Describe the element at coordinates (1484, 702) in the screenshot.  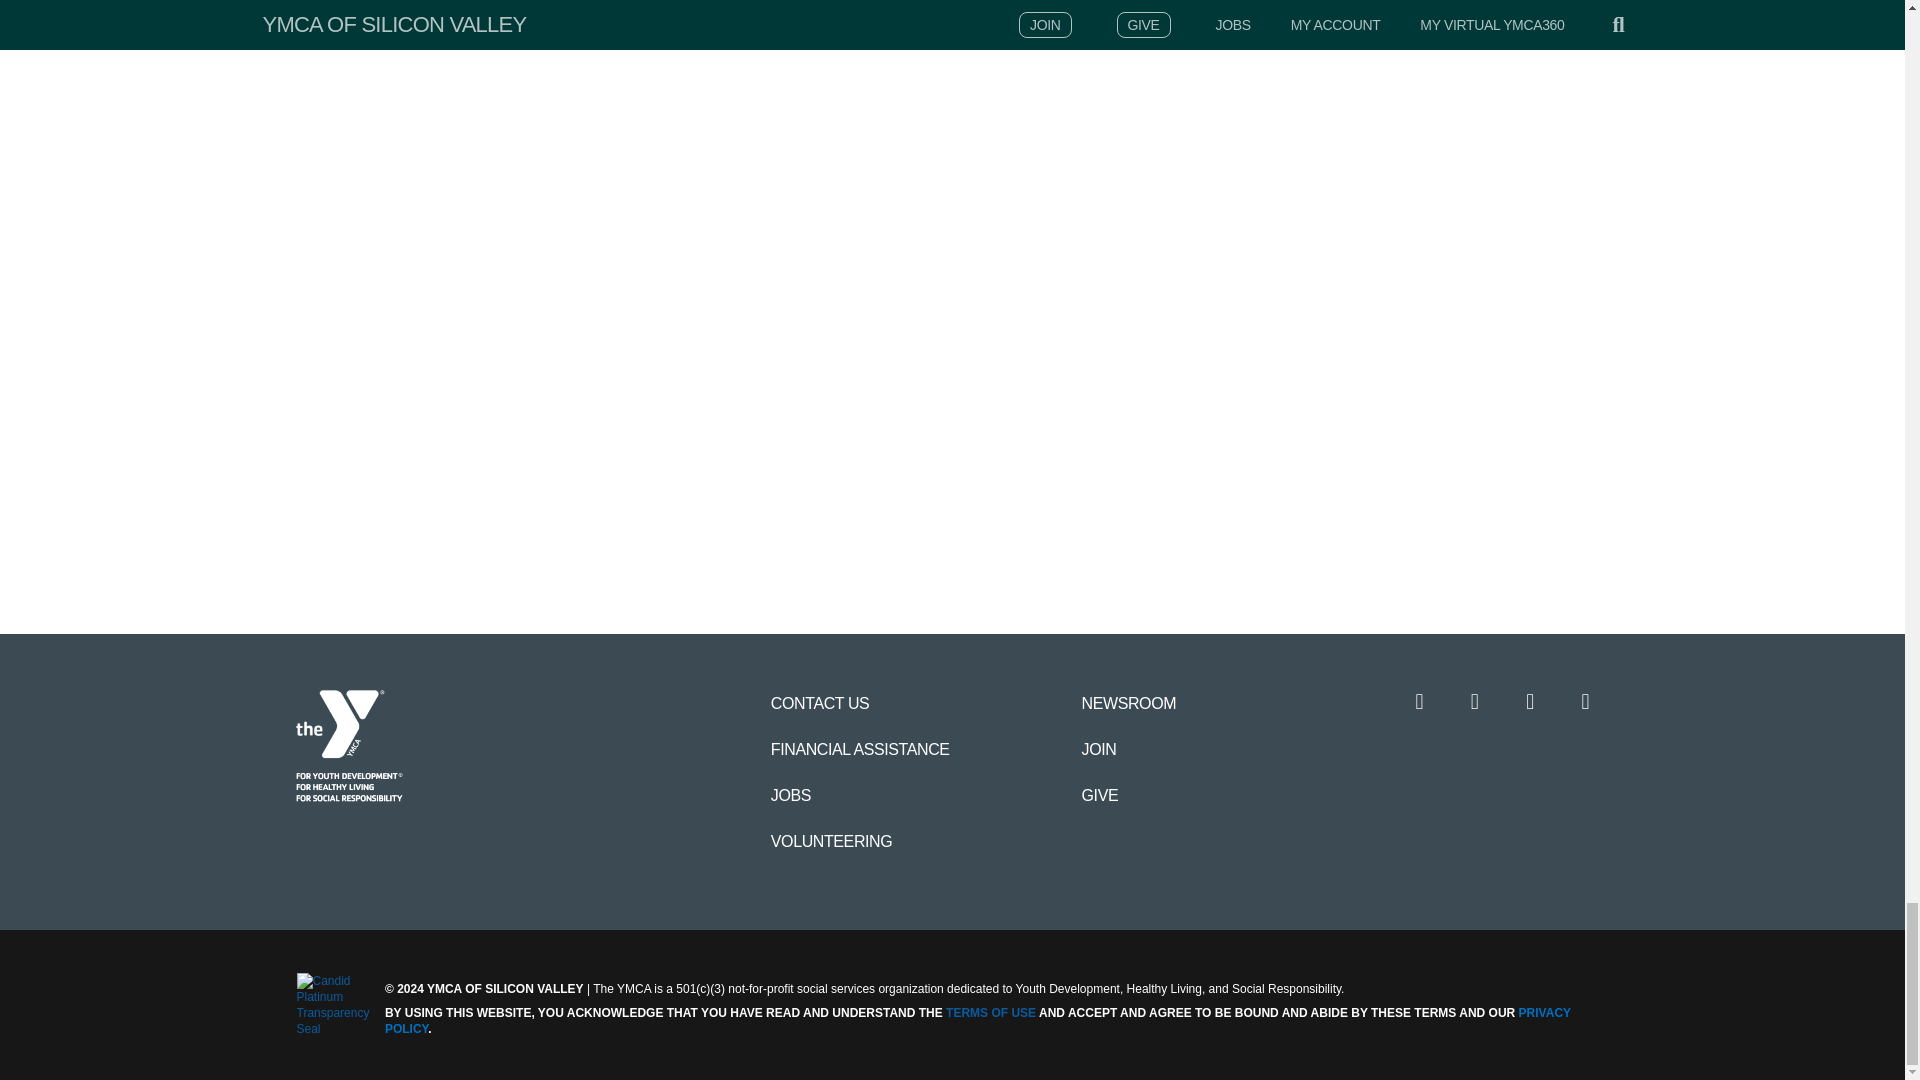
I see `Go to YMCA Instagram` at that location.